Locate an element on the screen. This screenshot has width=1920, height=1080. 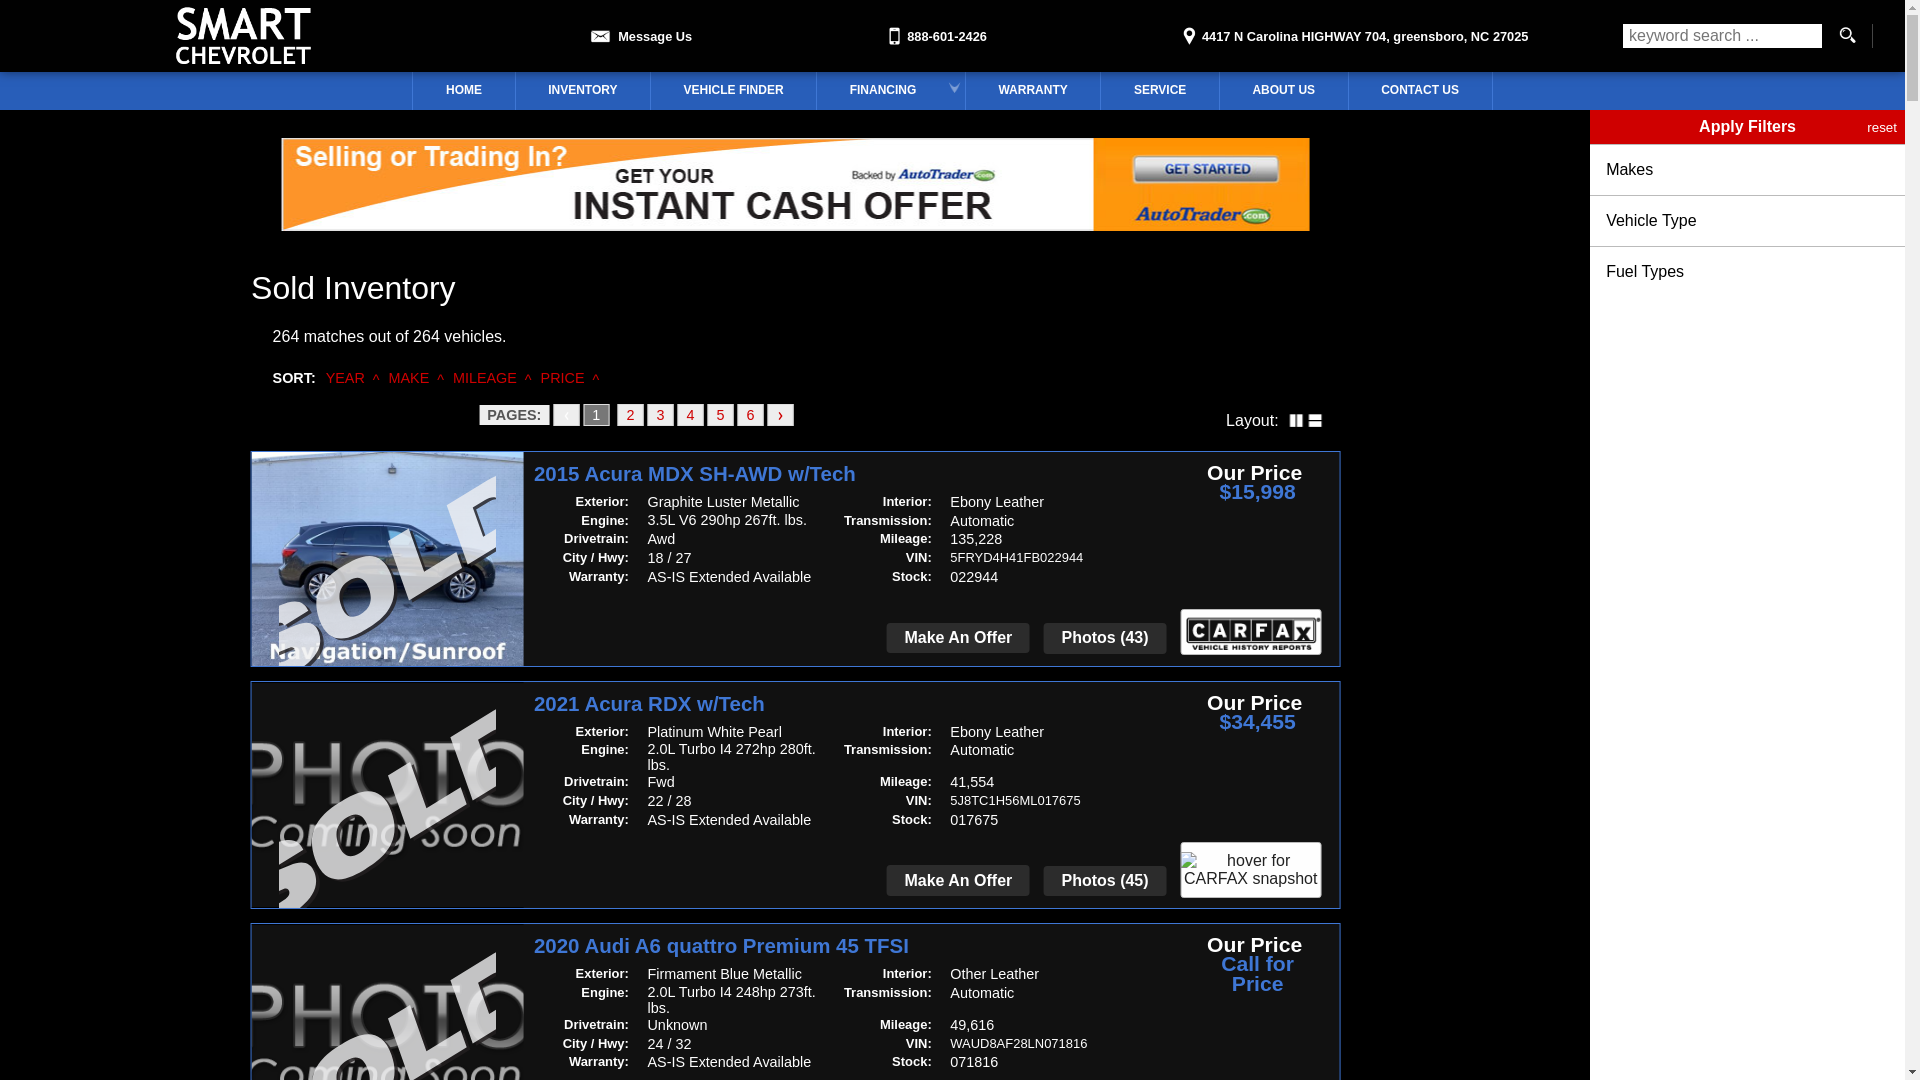
reset is located at coordinates (1882, 127).